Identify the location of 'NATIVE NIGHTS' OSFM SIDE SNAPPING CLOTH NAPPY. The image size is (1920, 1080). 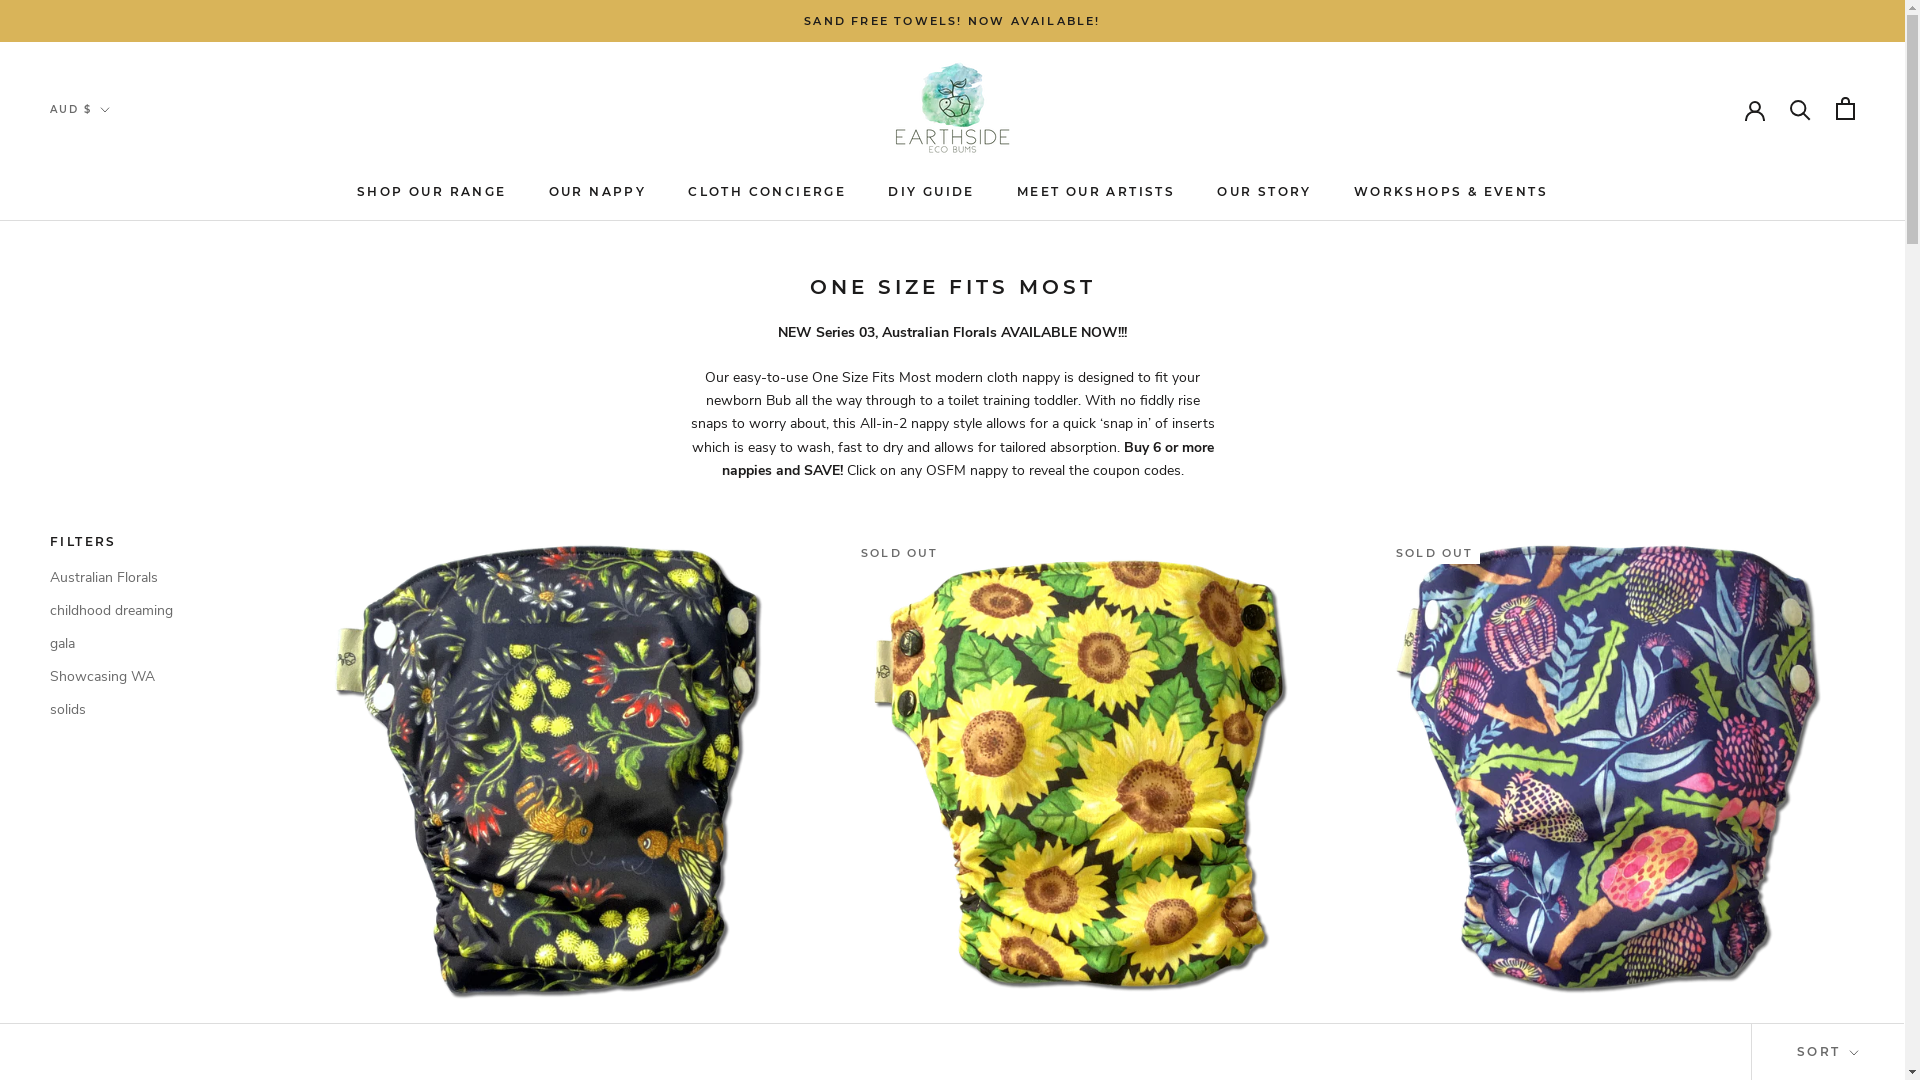
(1617, 1036).